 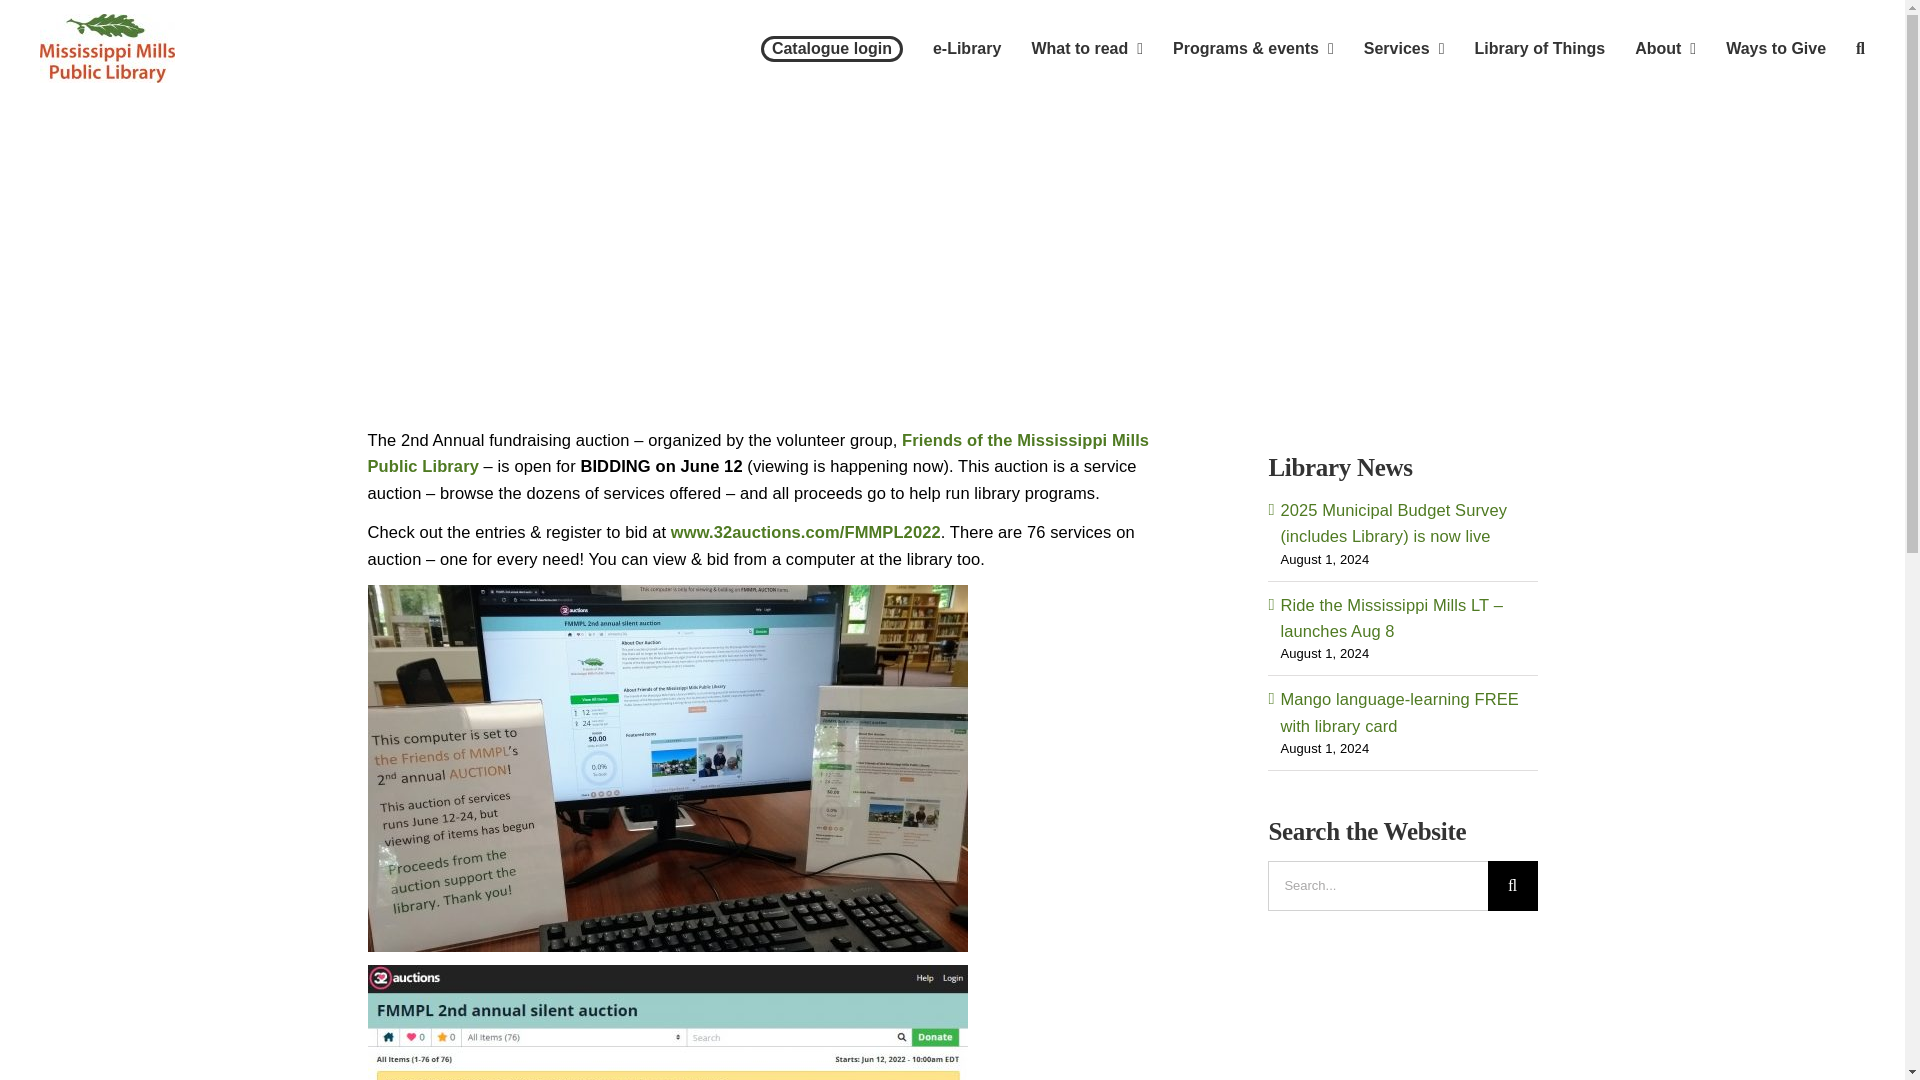 I want to click on What to read, so click(x=1086, y=48).